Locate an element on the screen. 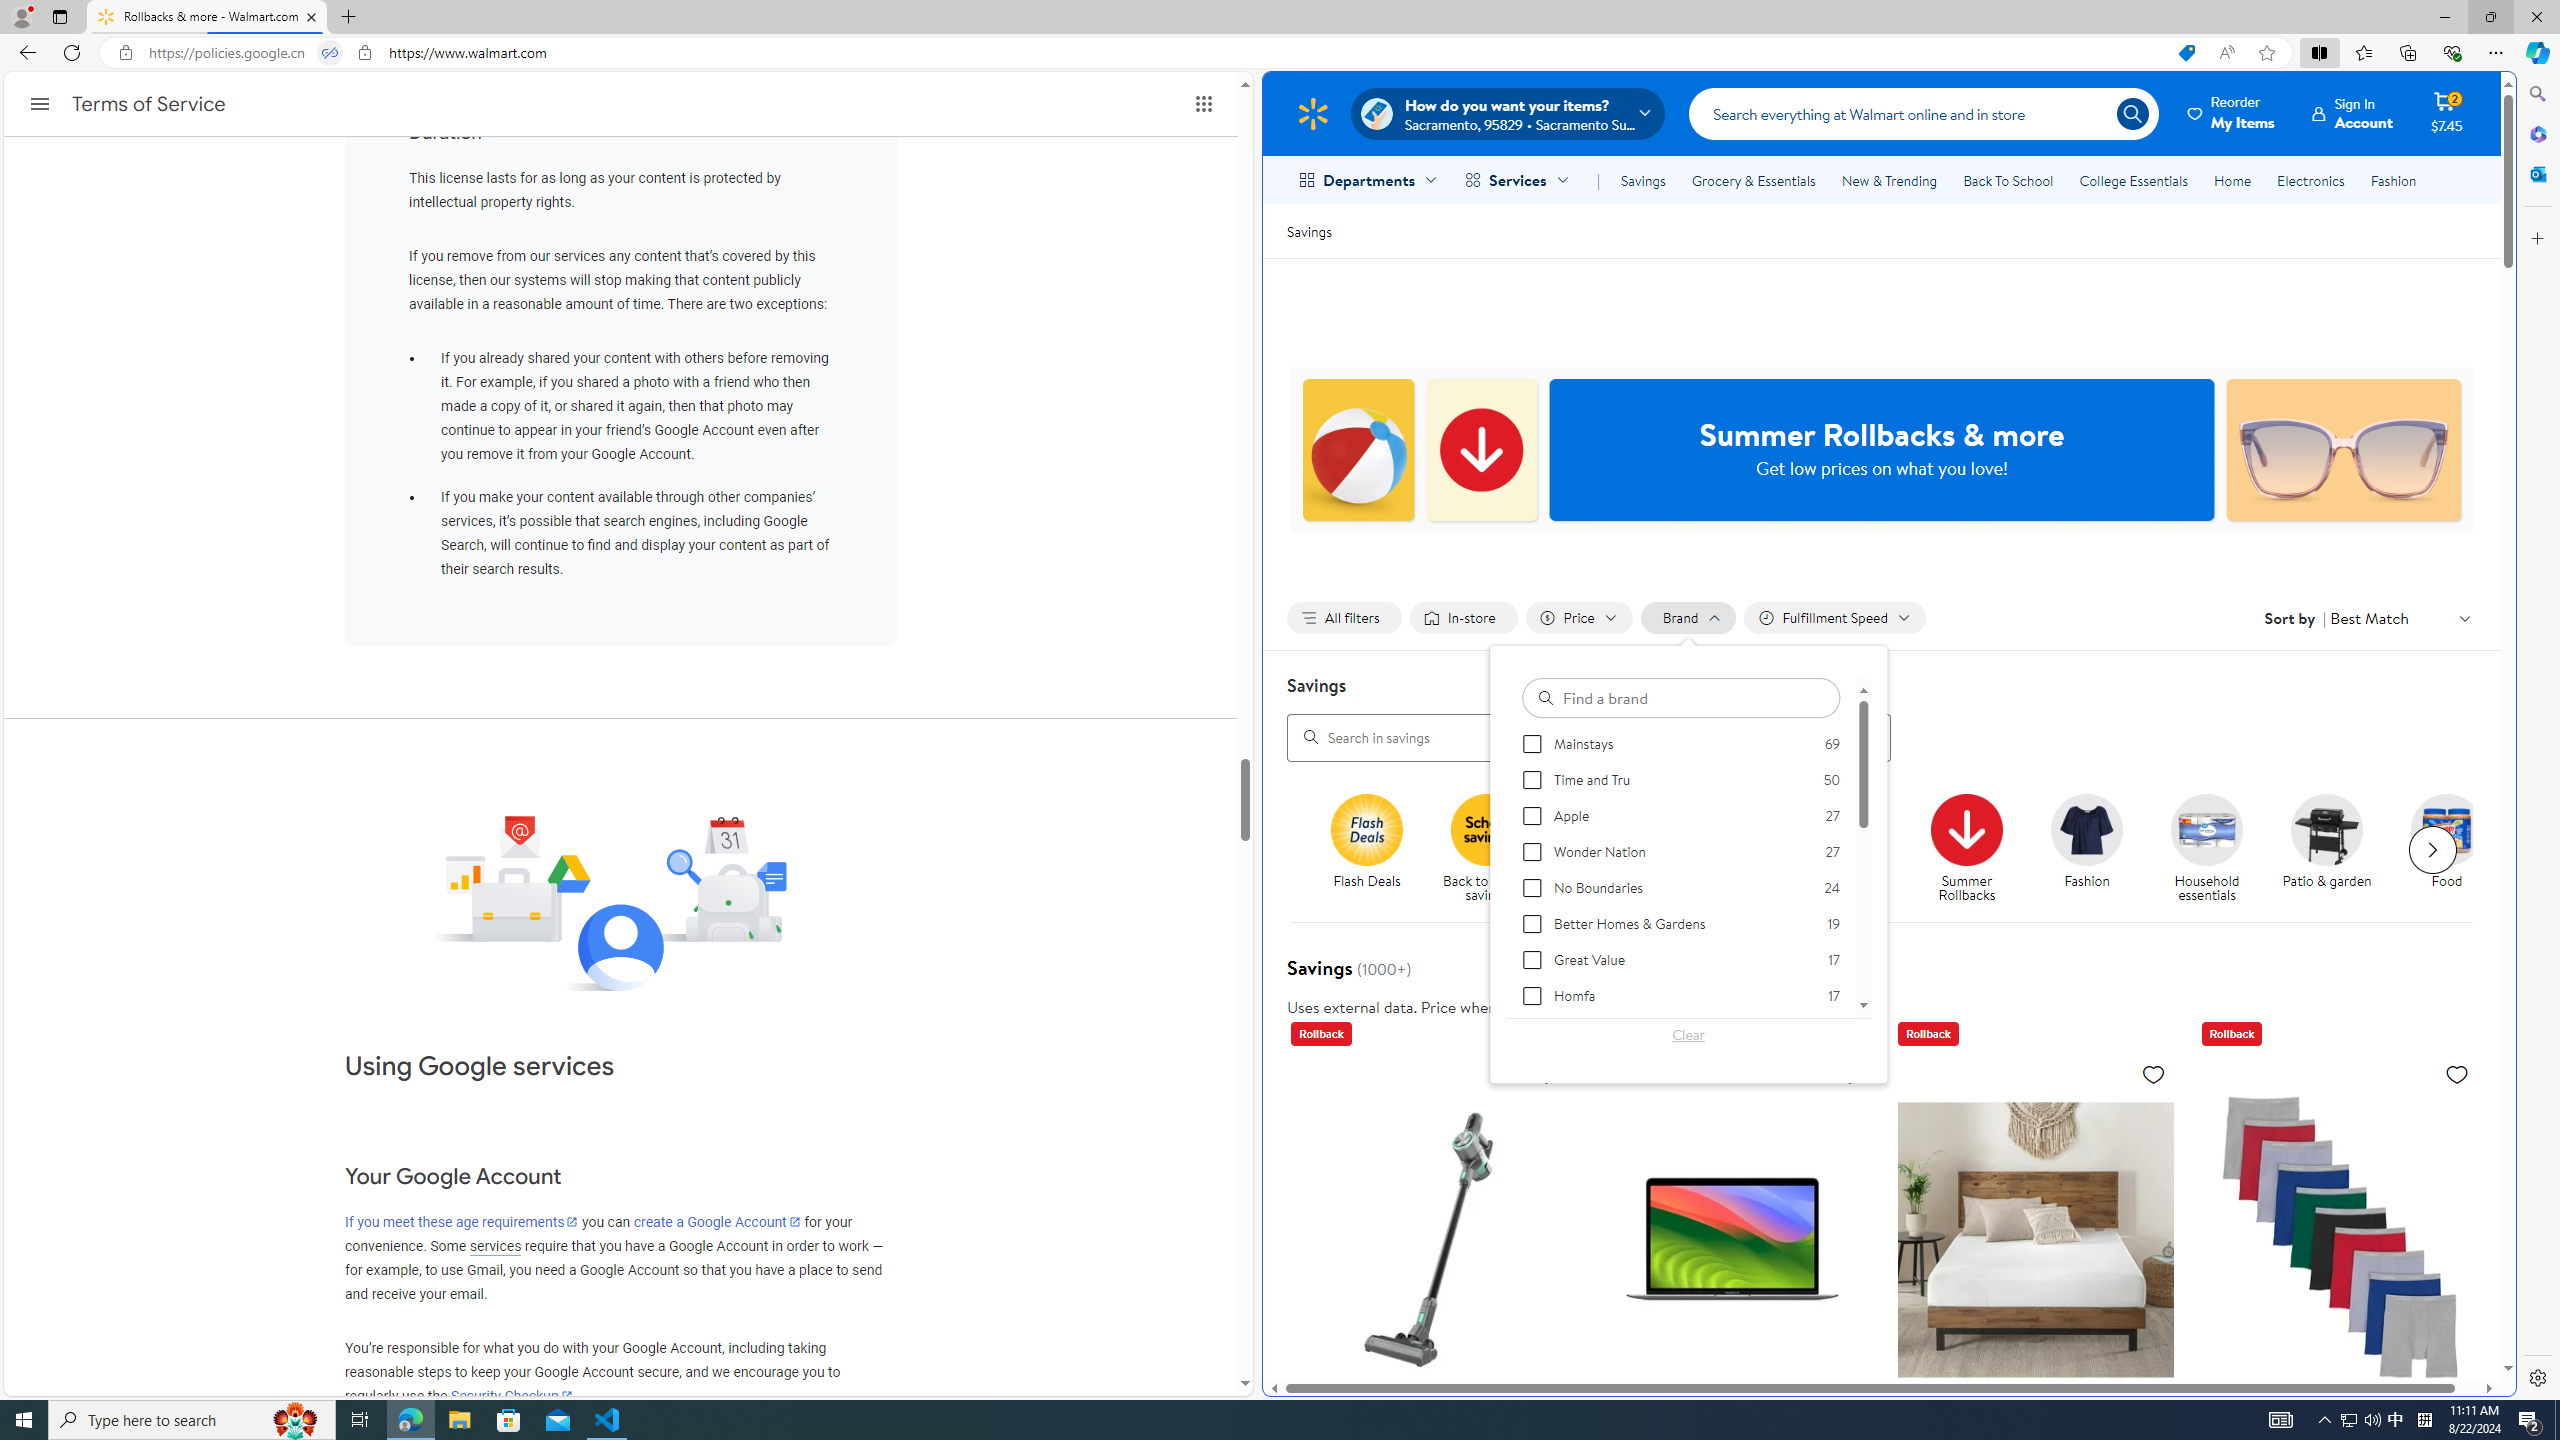 This screenshot has width=2560, height=1440. Summer Rollbacks is located at coordinates (1974, 849).